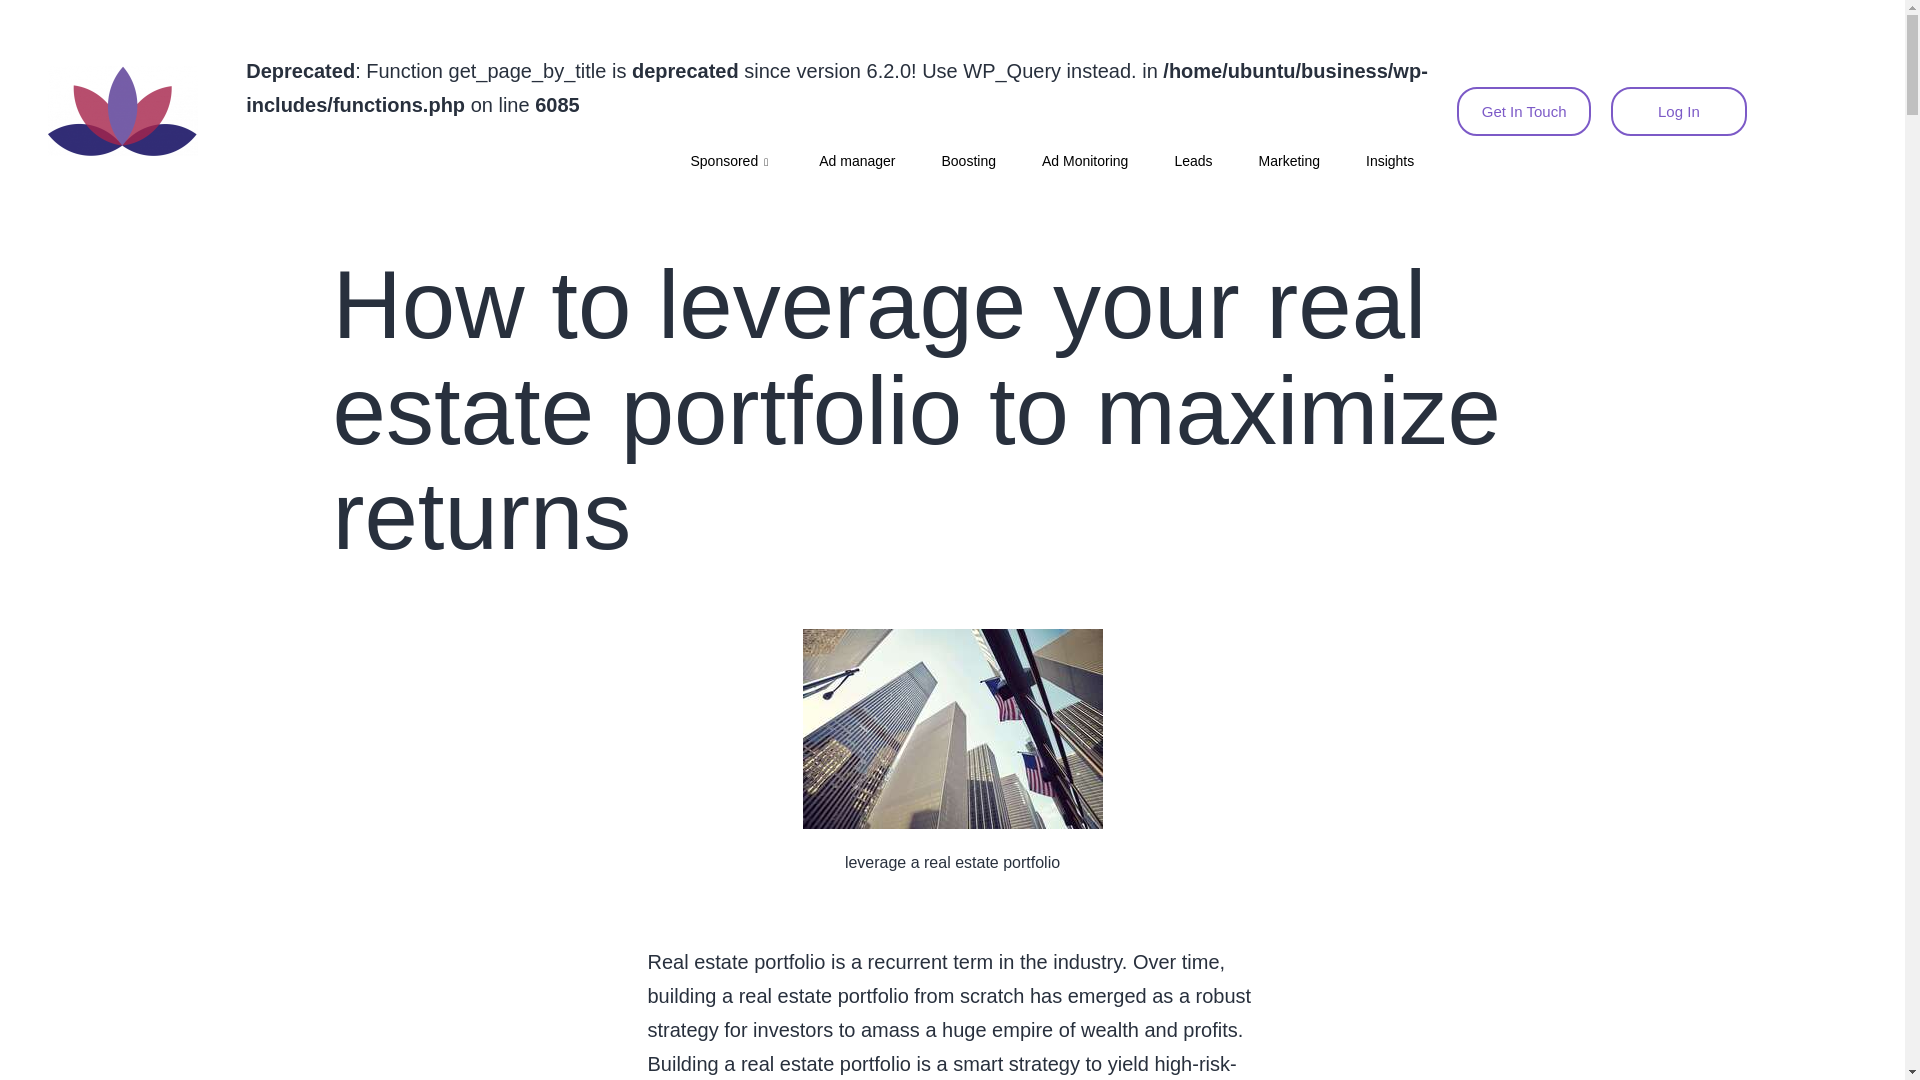 The width and height of the screenshot is (1920, 1080). Describe the element at coordinates (1192, 162) in the screenshot. I see `Leads` at that location.